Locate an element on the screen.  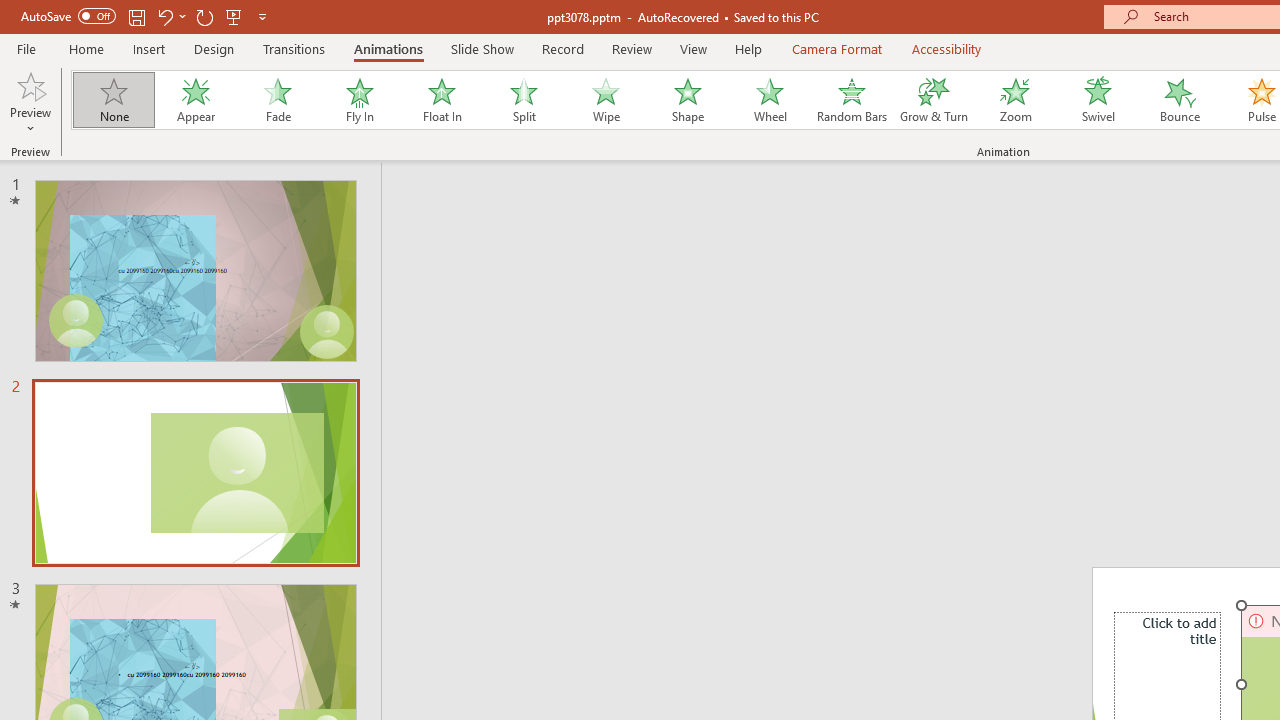
Appear is located at coordinates (195, 100).